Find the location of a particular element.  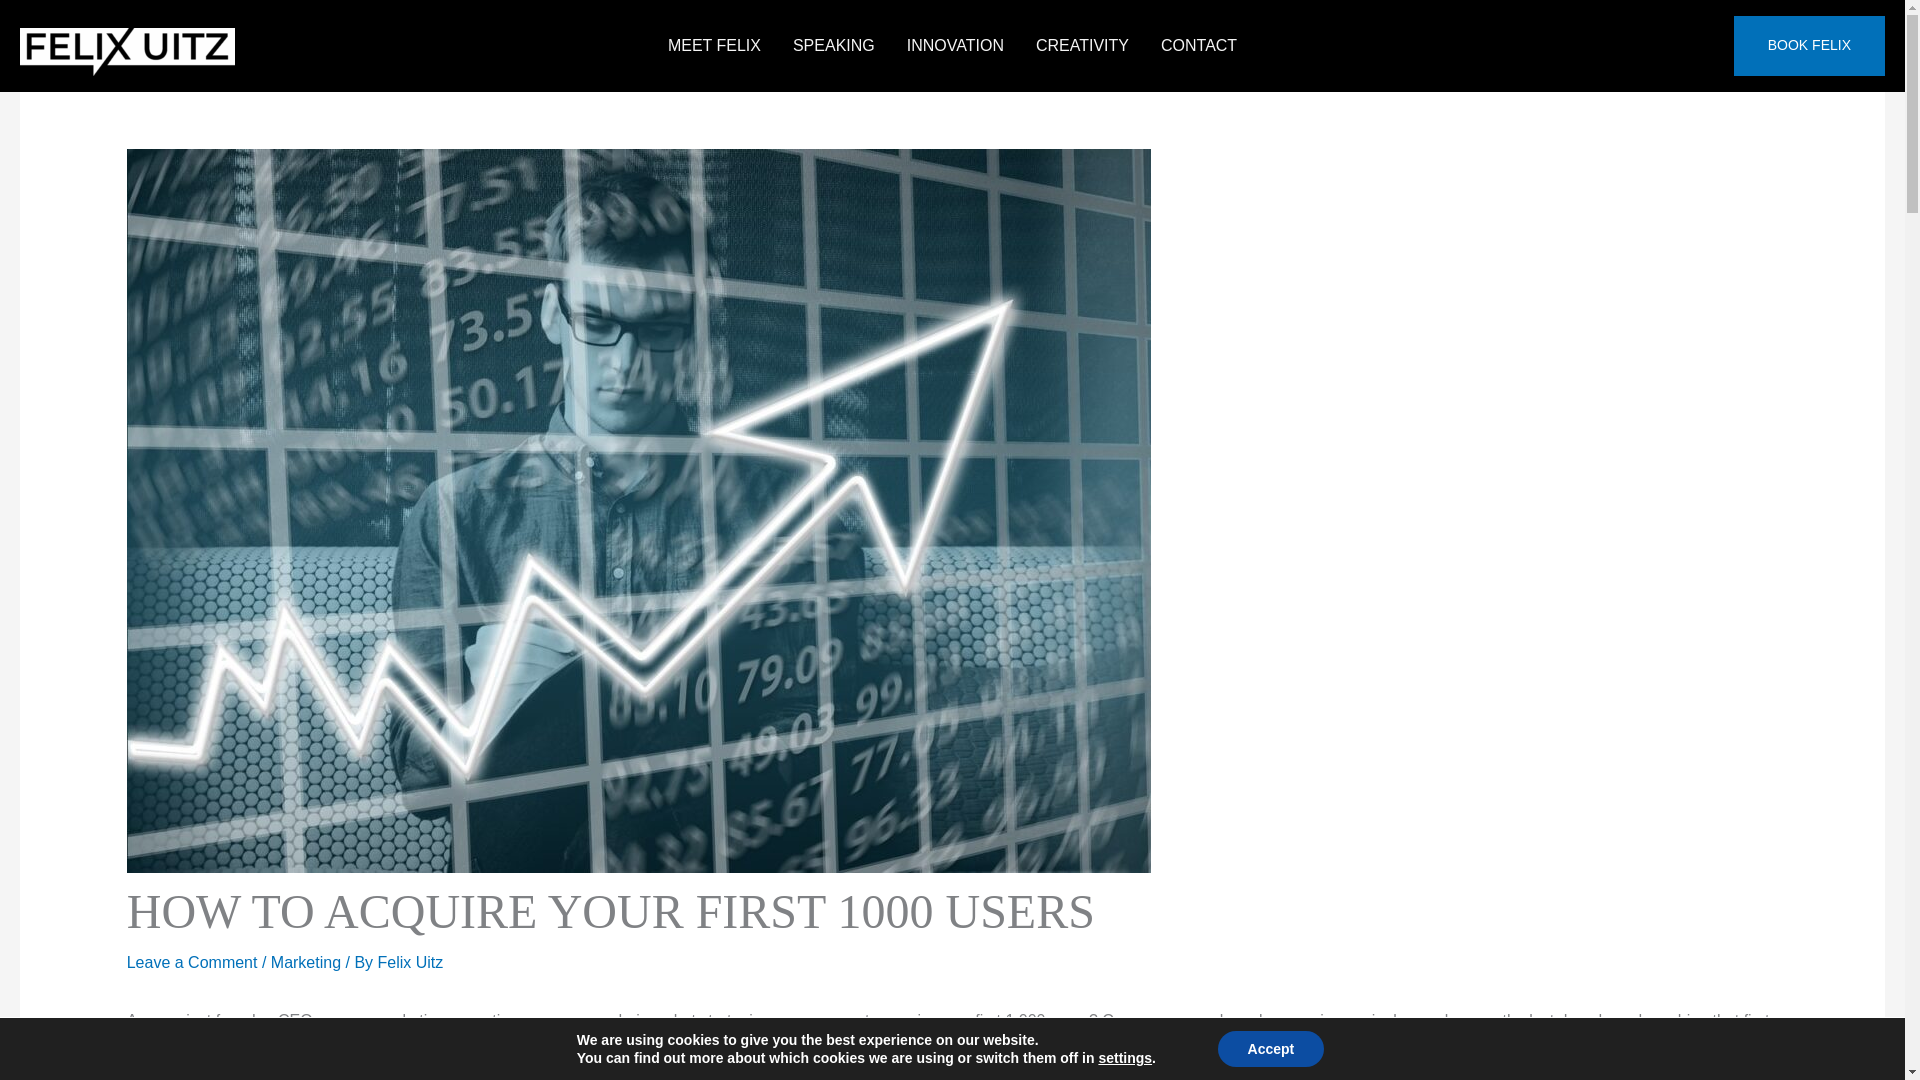

INNOVATION is located at coordinates (954, 46).